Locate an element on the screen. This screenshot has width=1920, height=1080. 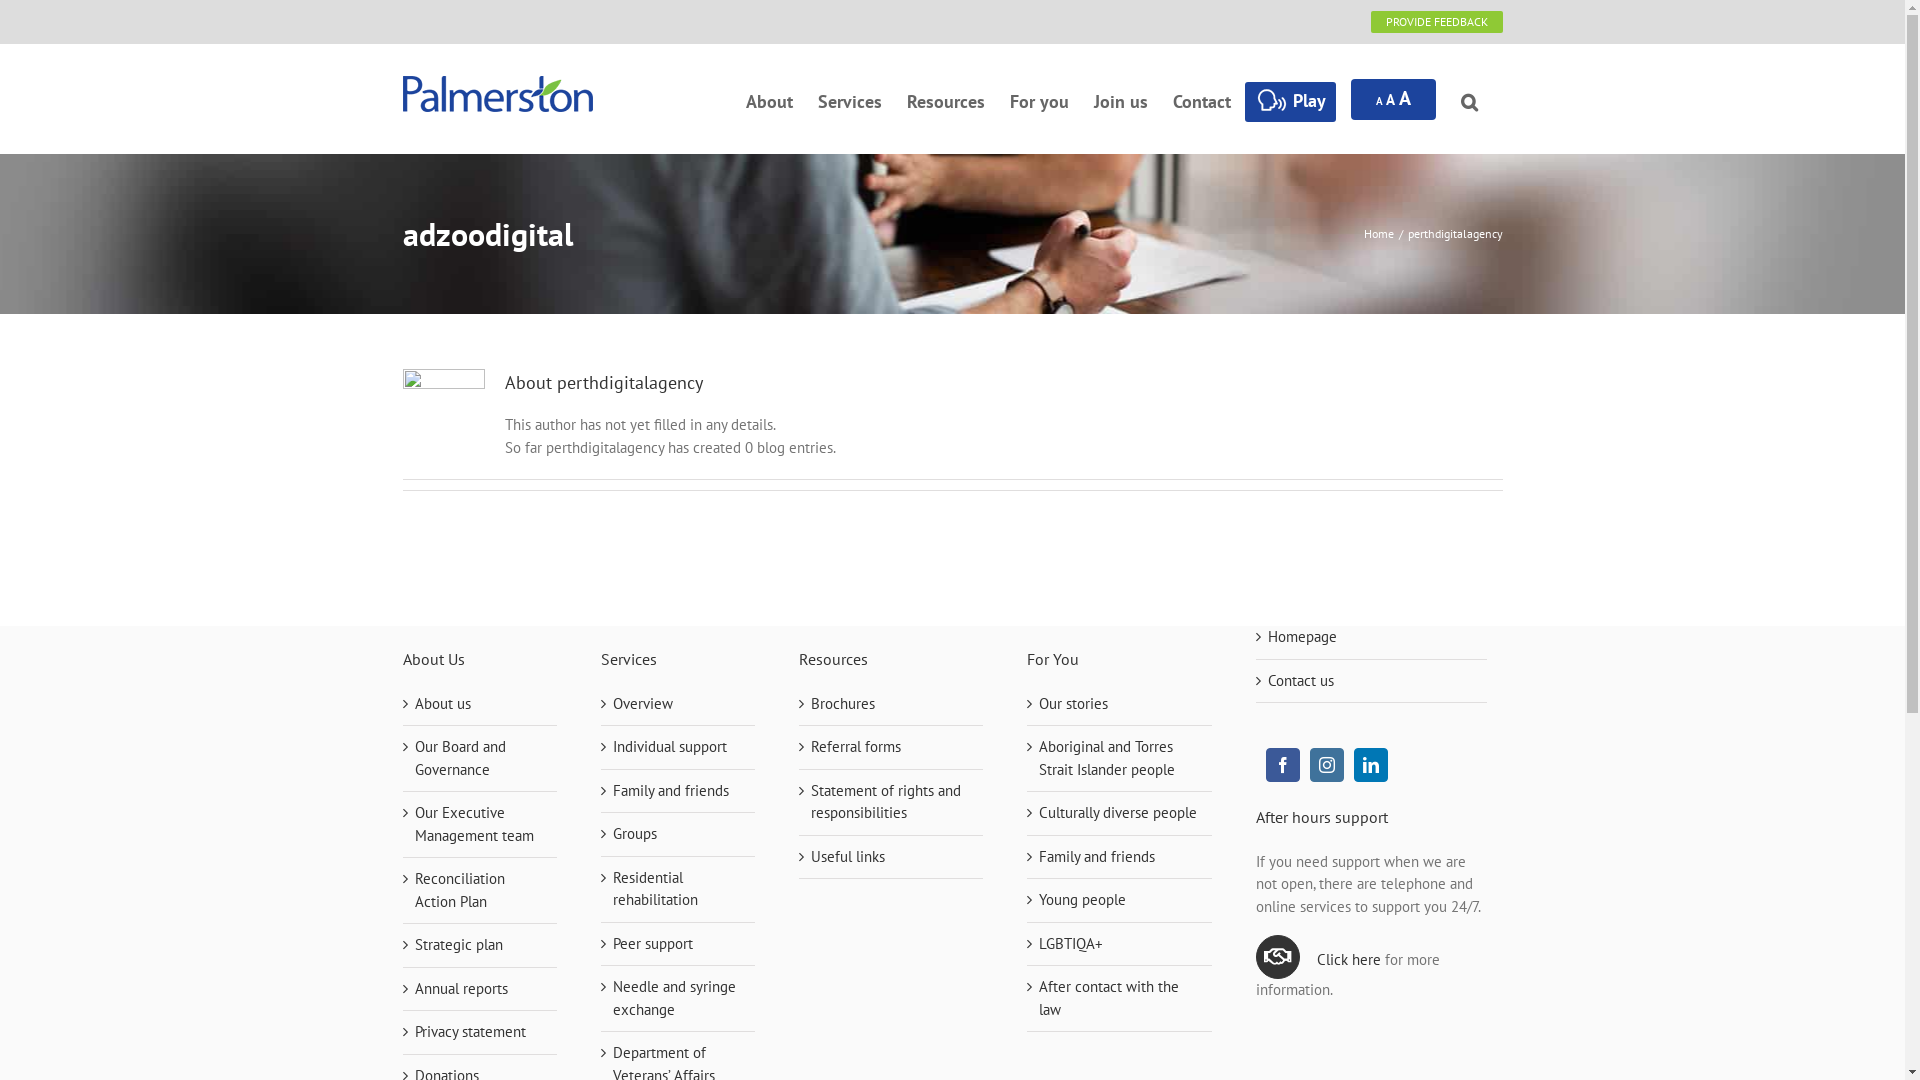
Groups is located at coordinates (634, 834).